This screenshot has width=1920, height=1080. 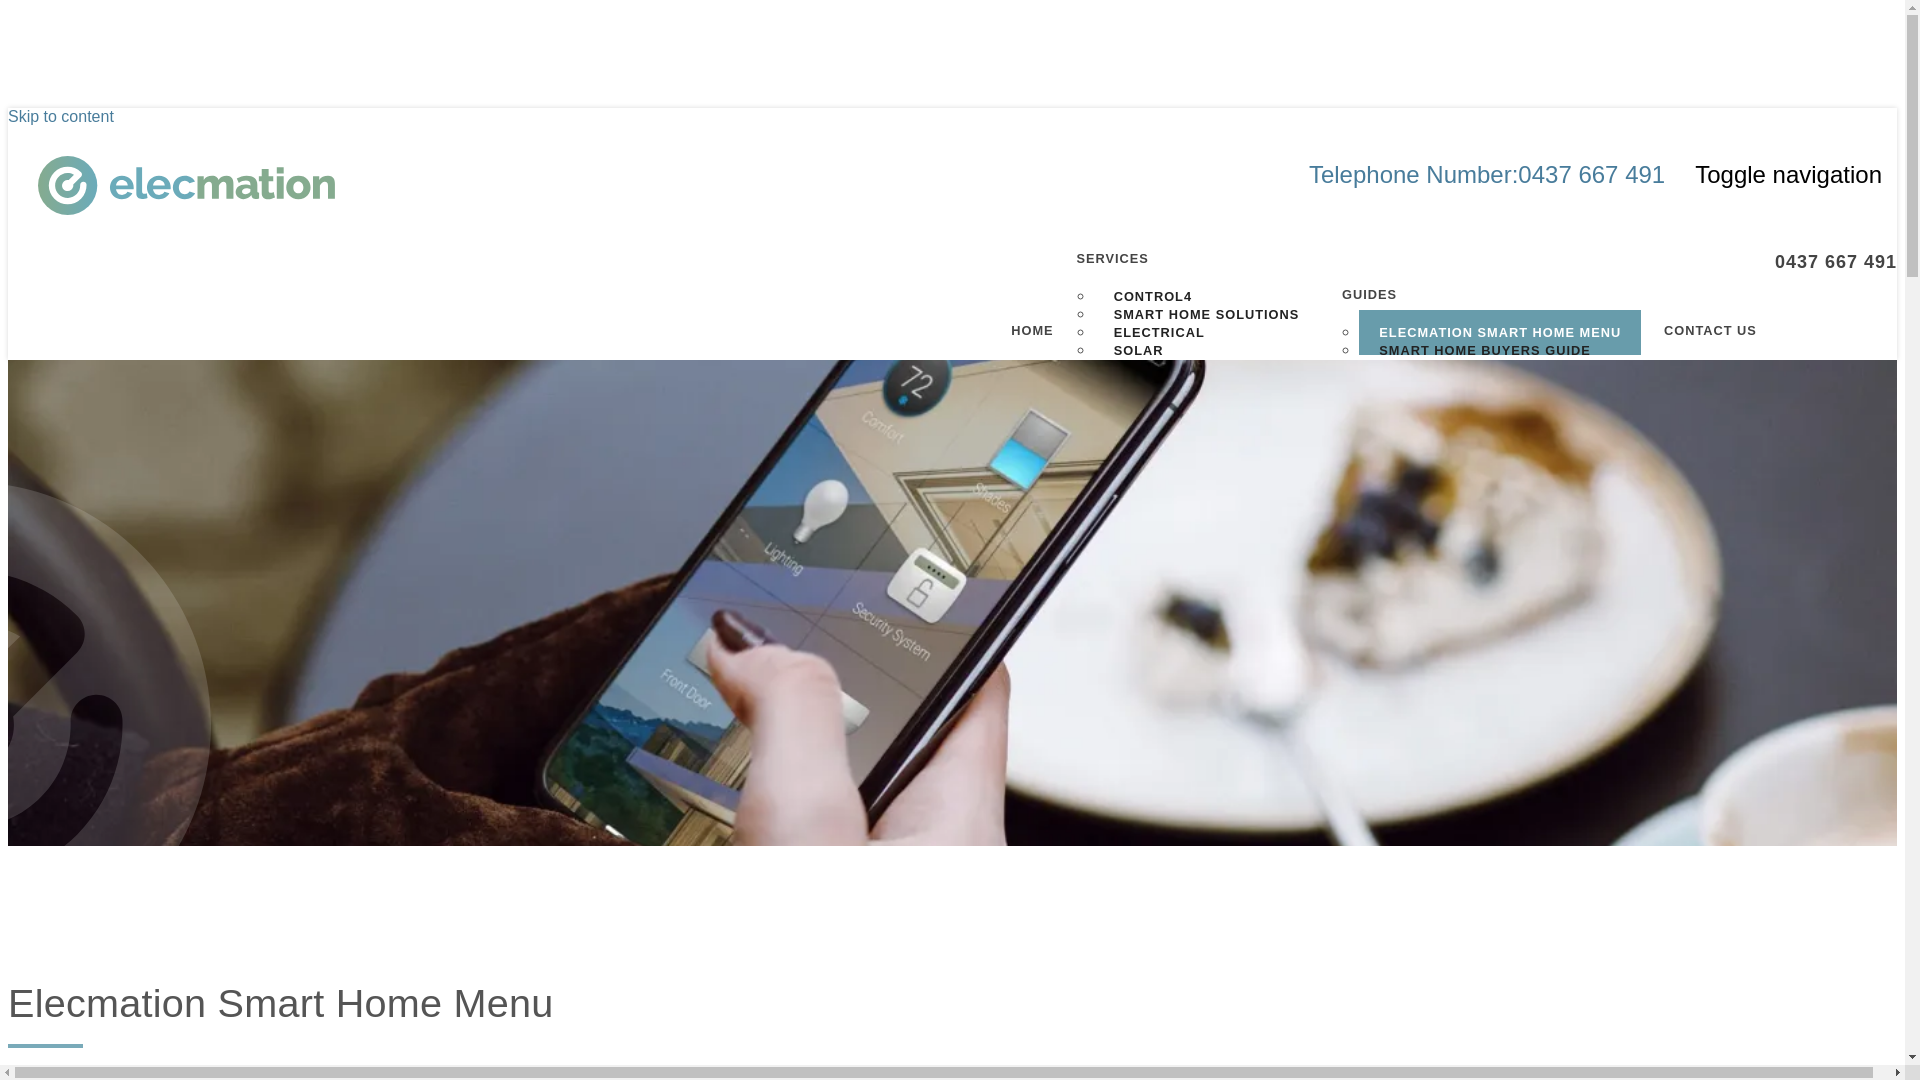 I want to click on SOLAR, so click(x=1139, y=350).